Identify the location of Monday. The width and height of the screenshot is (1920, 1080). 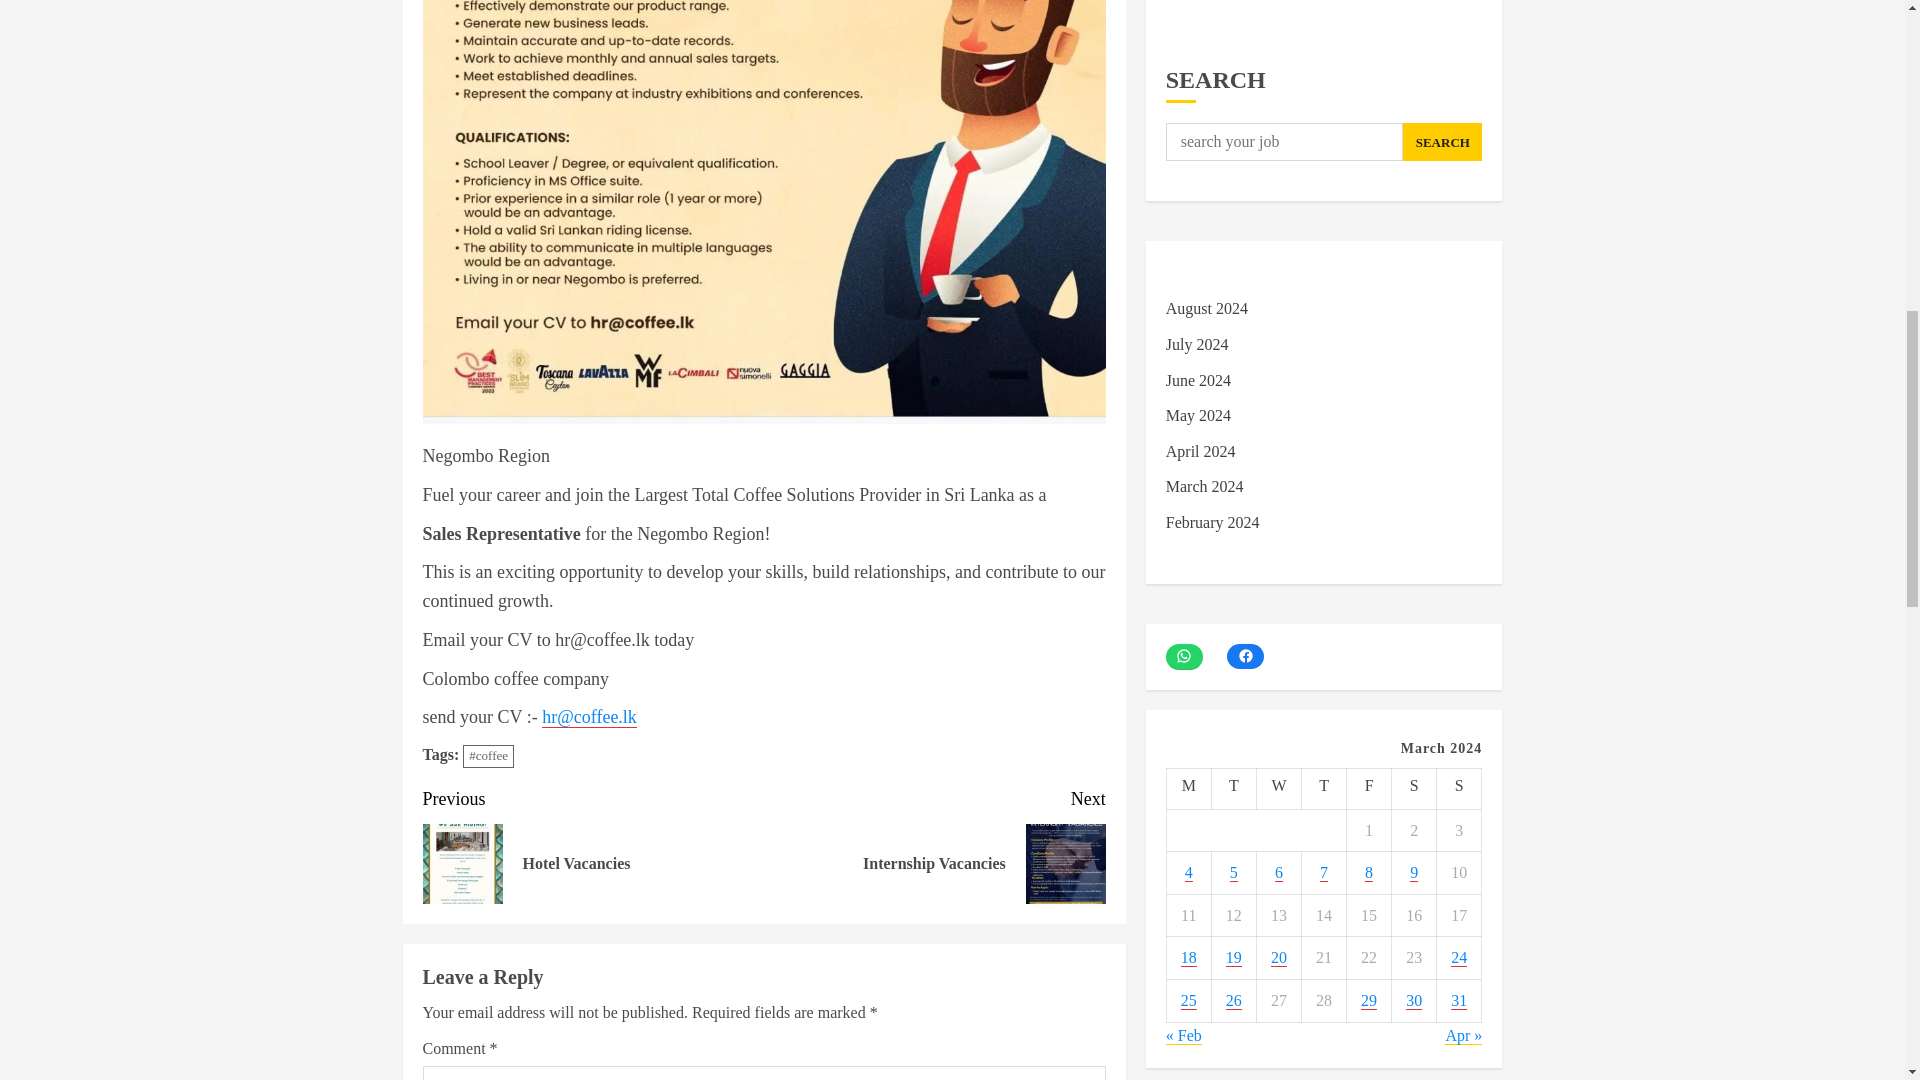
(1233, 788).